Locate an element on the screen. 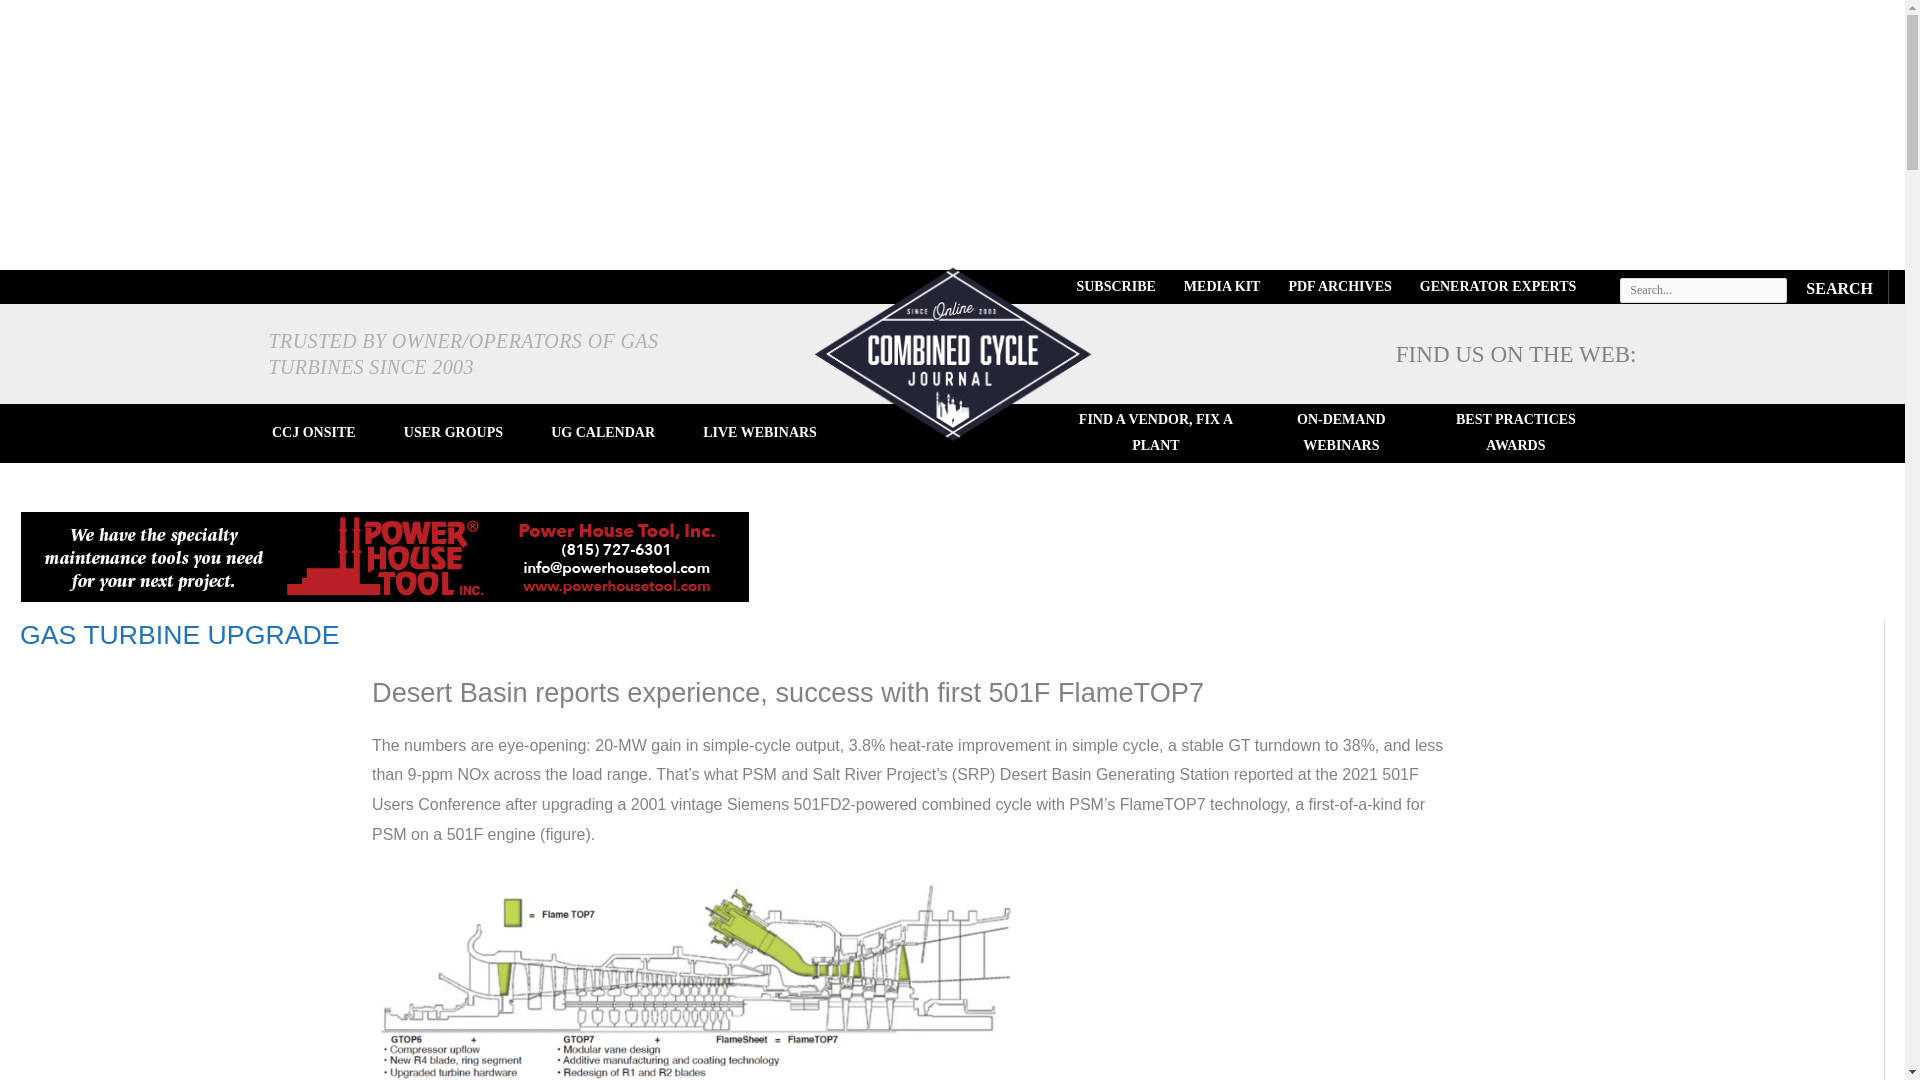 The image size is (1920, 1080). Search is located at coordinates (1839, 286).